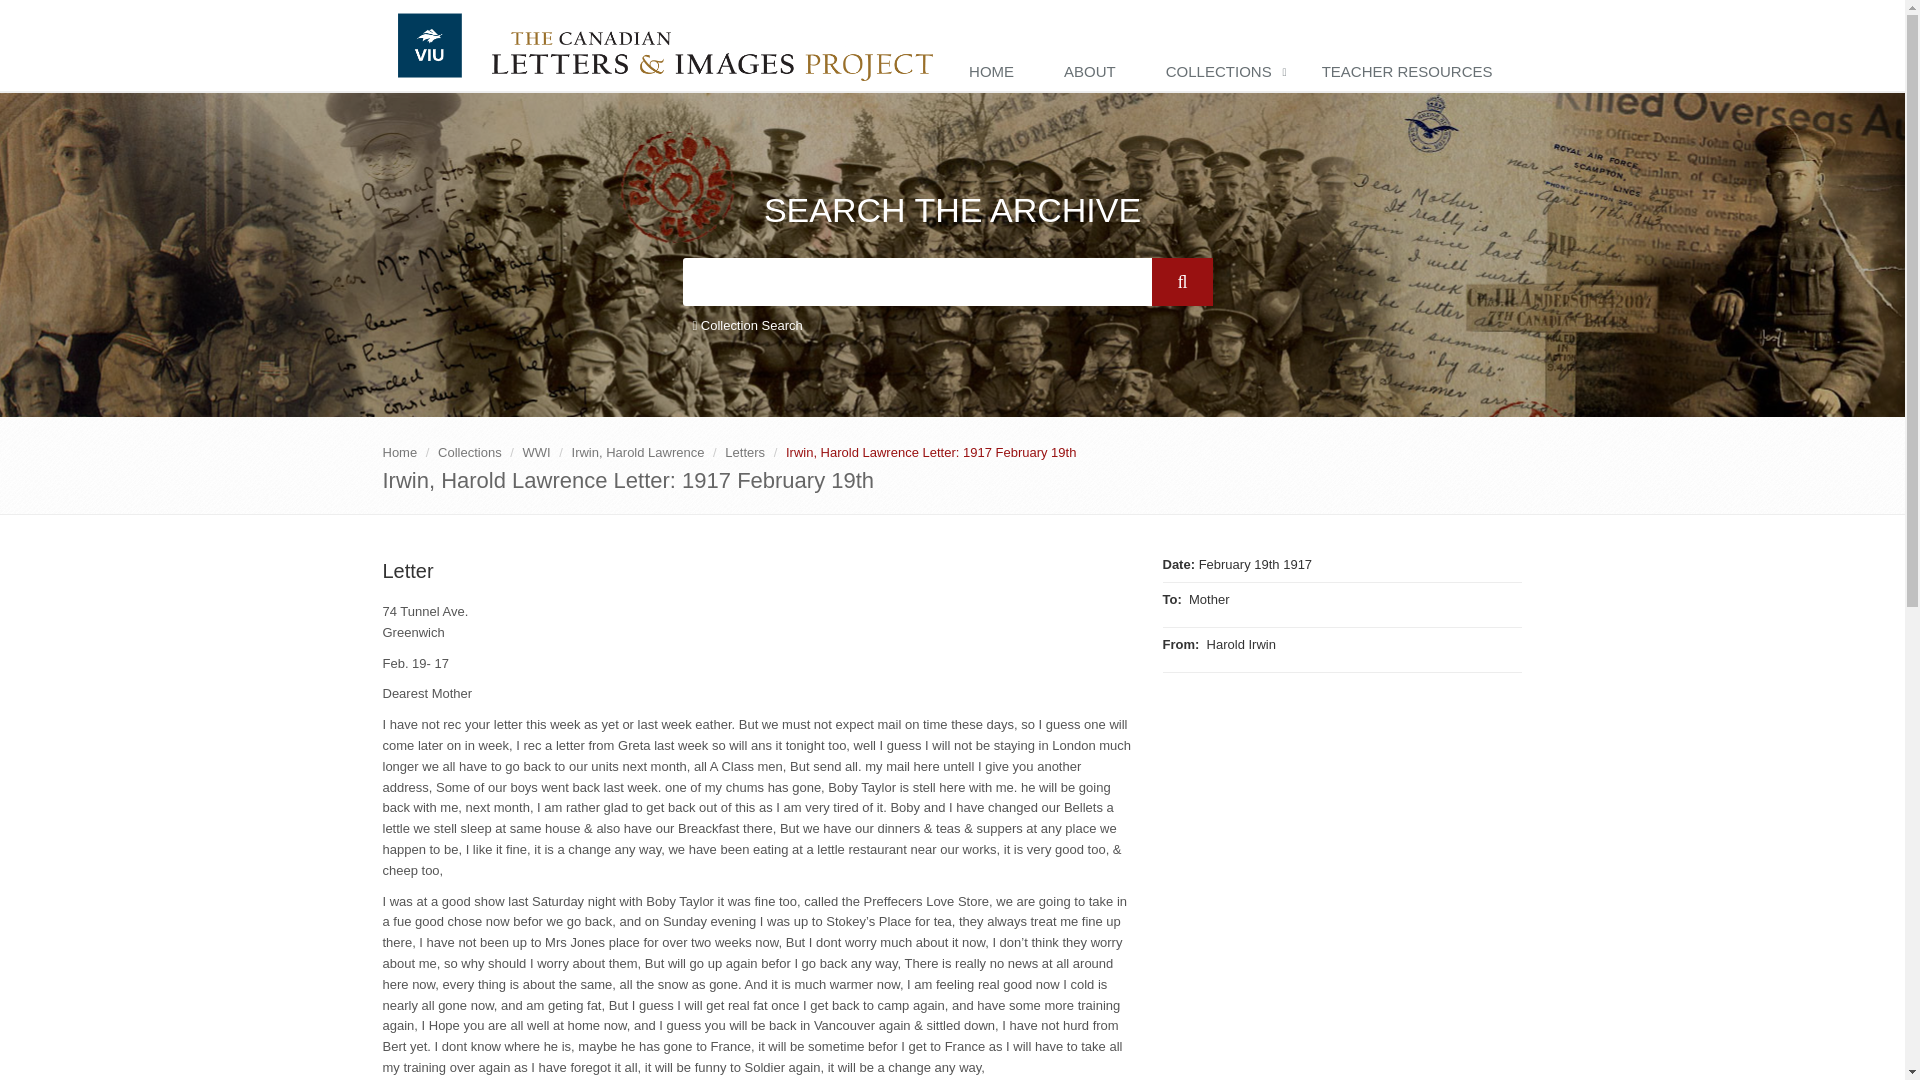 Image resolution: width=1920 pixels, height=1080 pixels. Describe the element at coordinates (1412, 72) in the screenshot. I see `TEACHER RESOURCES` at that location.